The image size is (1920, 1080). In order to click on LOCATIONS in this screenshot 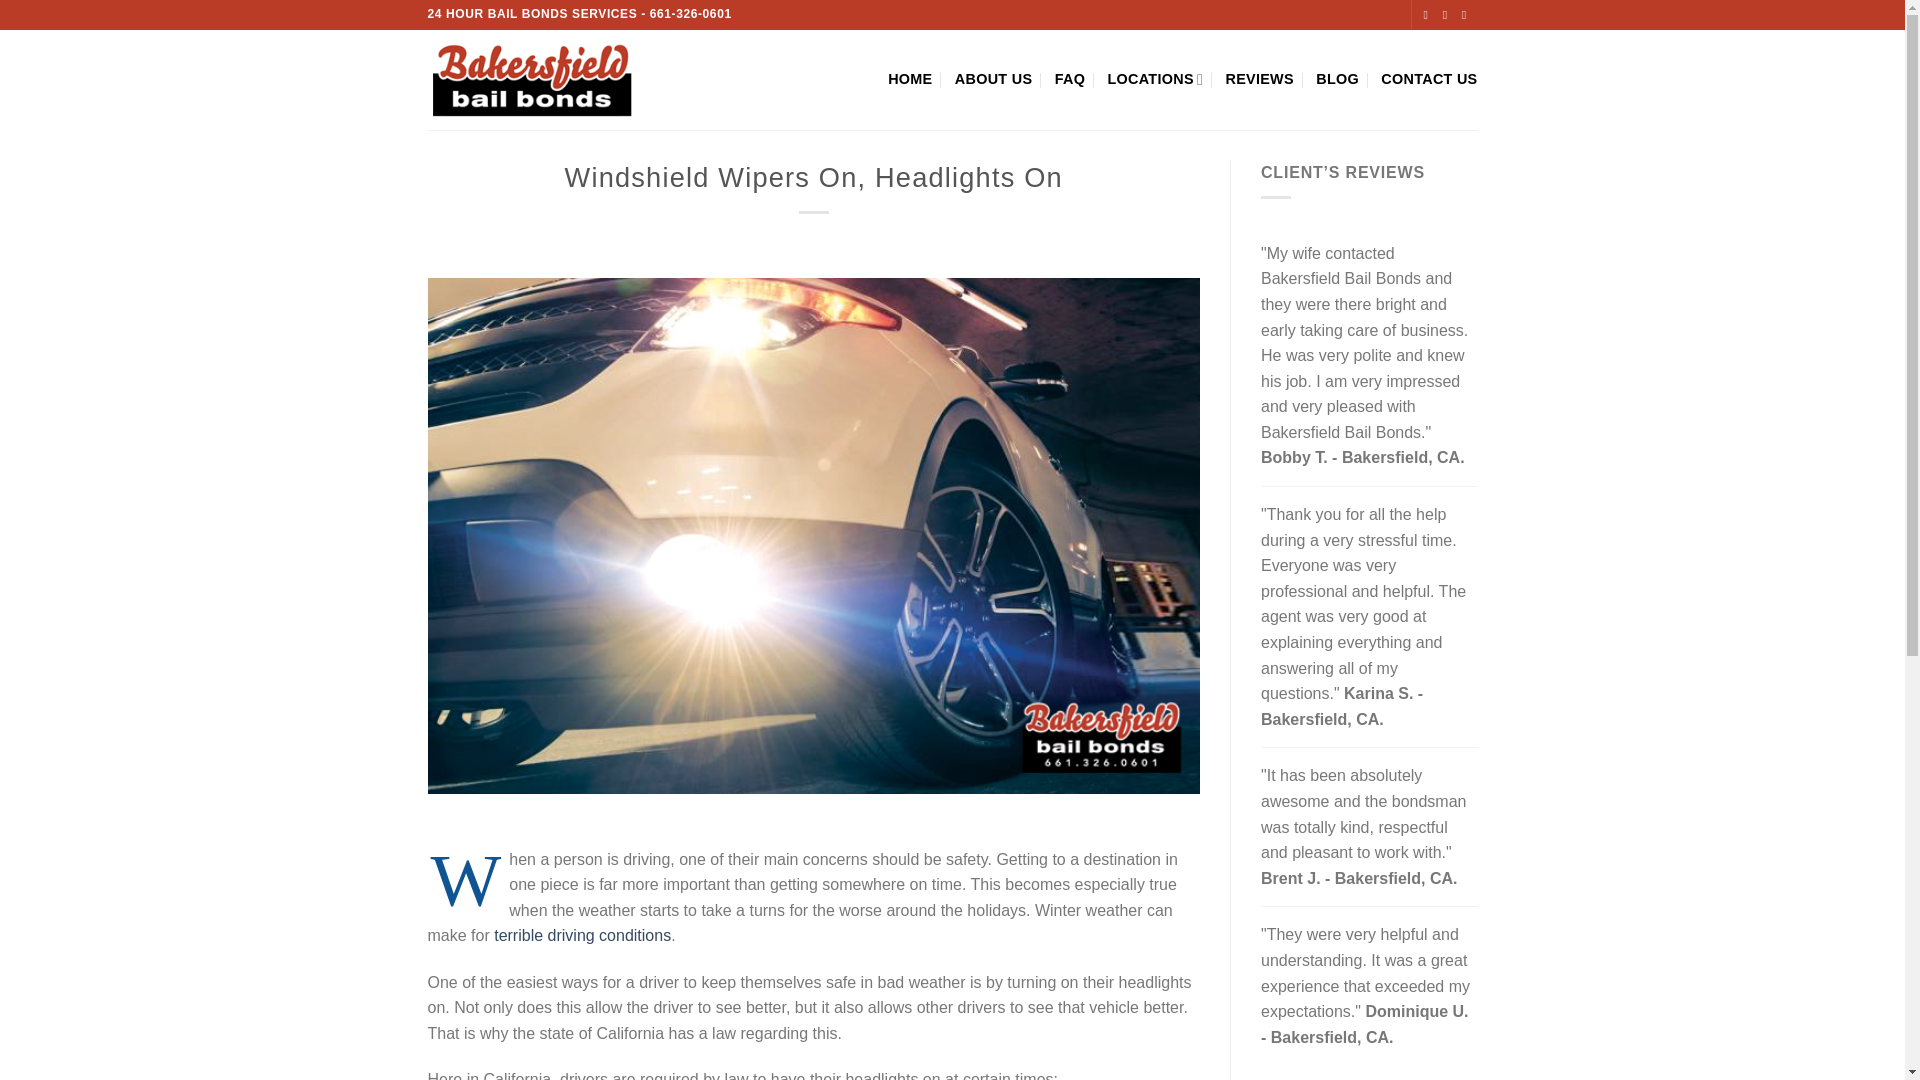, I will do `click(1155, 80)`.